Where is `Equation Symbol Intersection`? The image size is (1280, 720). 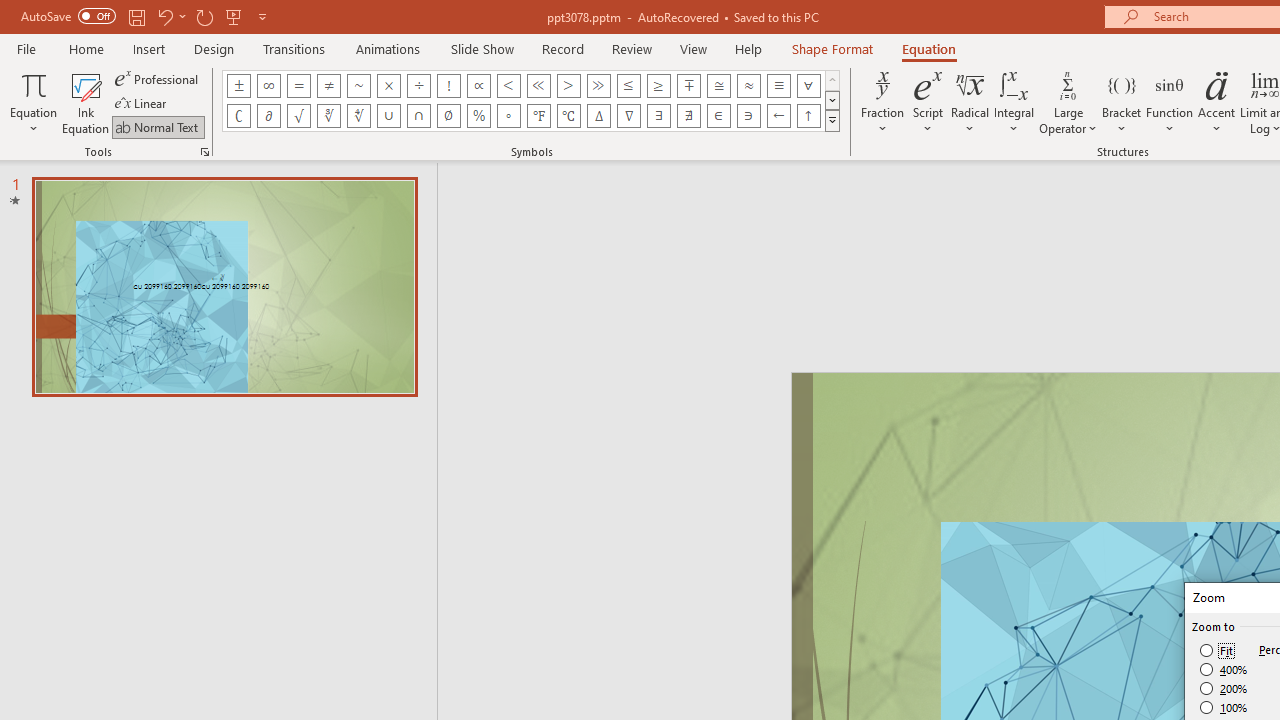 Equation Symbol Intersection is located at coordinates (418, 116).